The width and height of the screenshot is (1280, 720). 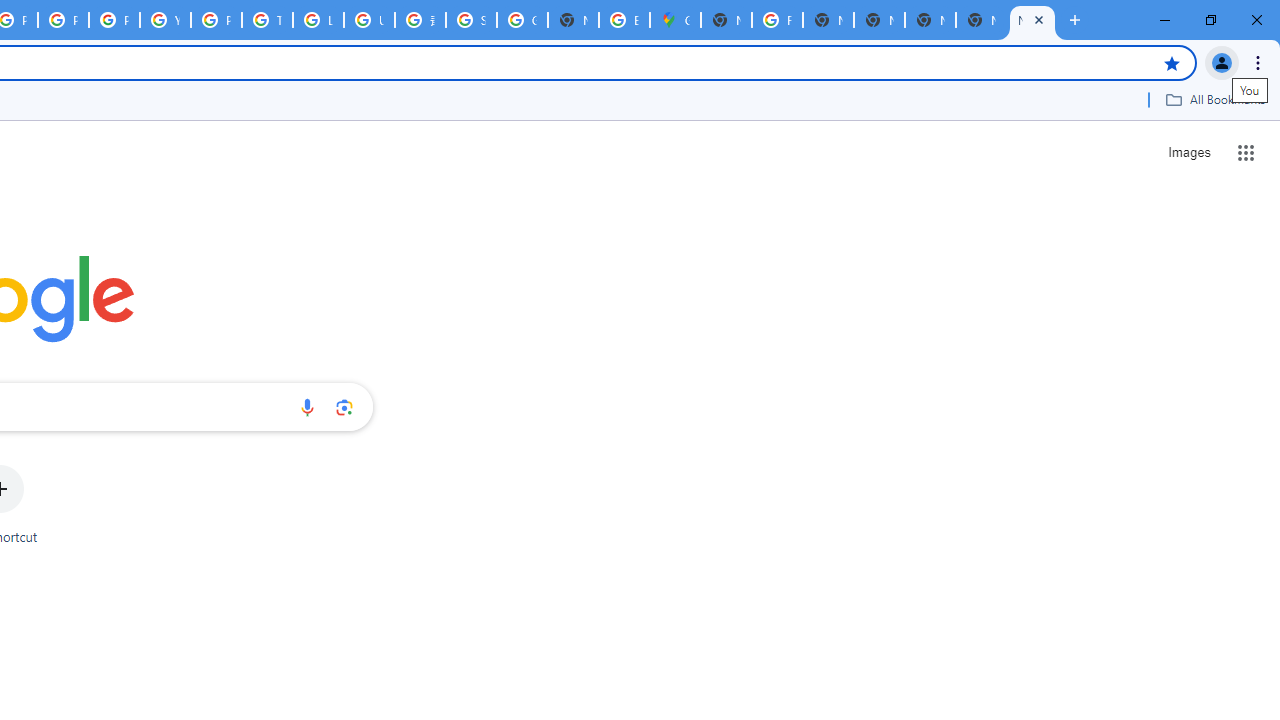 What do you see at coordinates (307, 407) in the screenshot?
I see `Search by voice` at bounding box center [307, 407].